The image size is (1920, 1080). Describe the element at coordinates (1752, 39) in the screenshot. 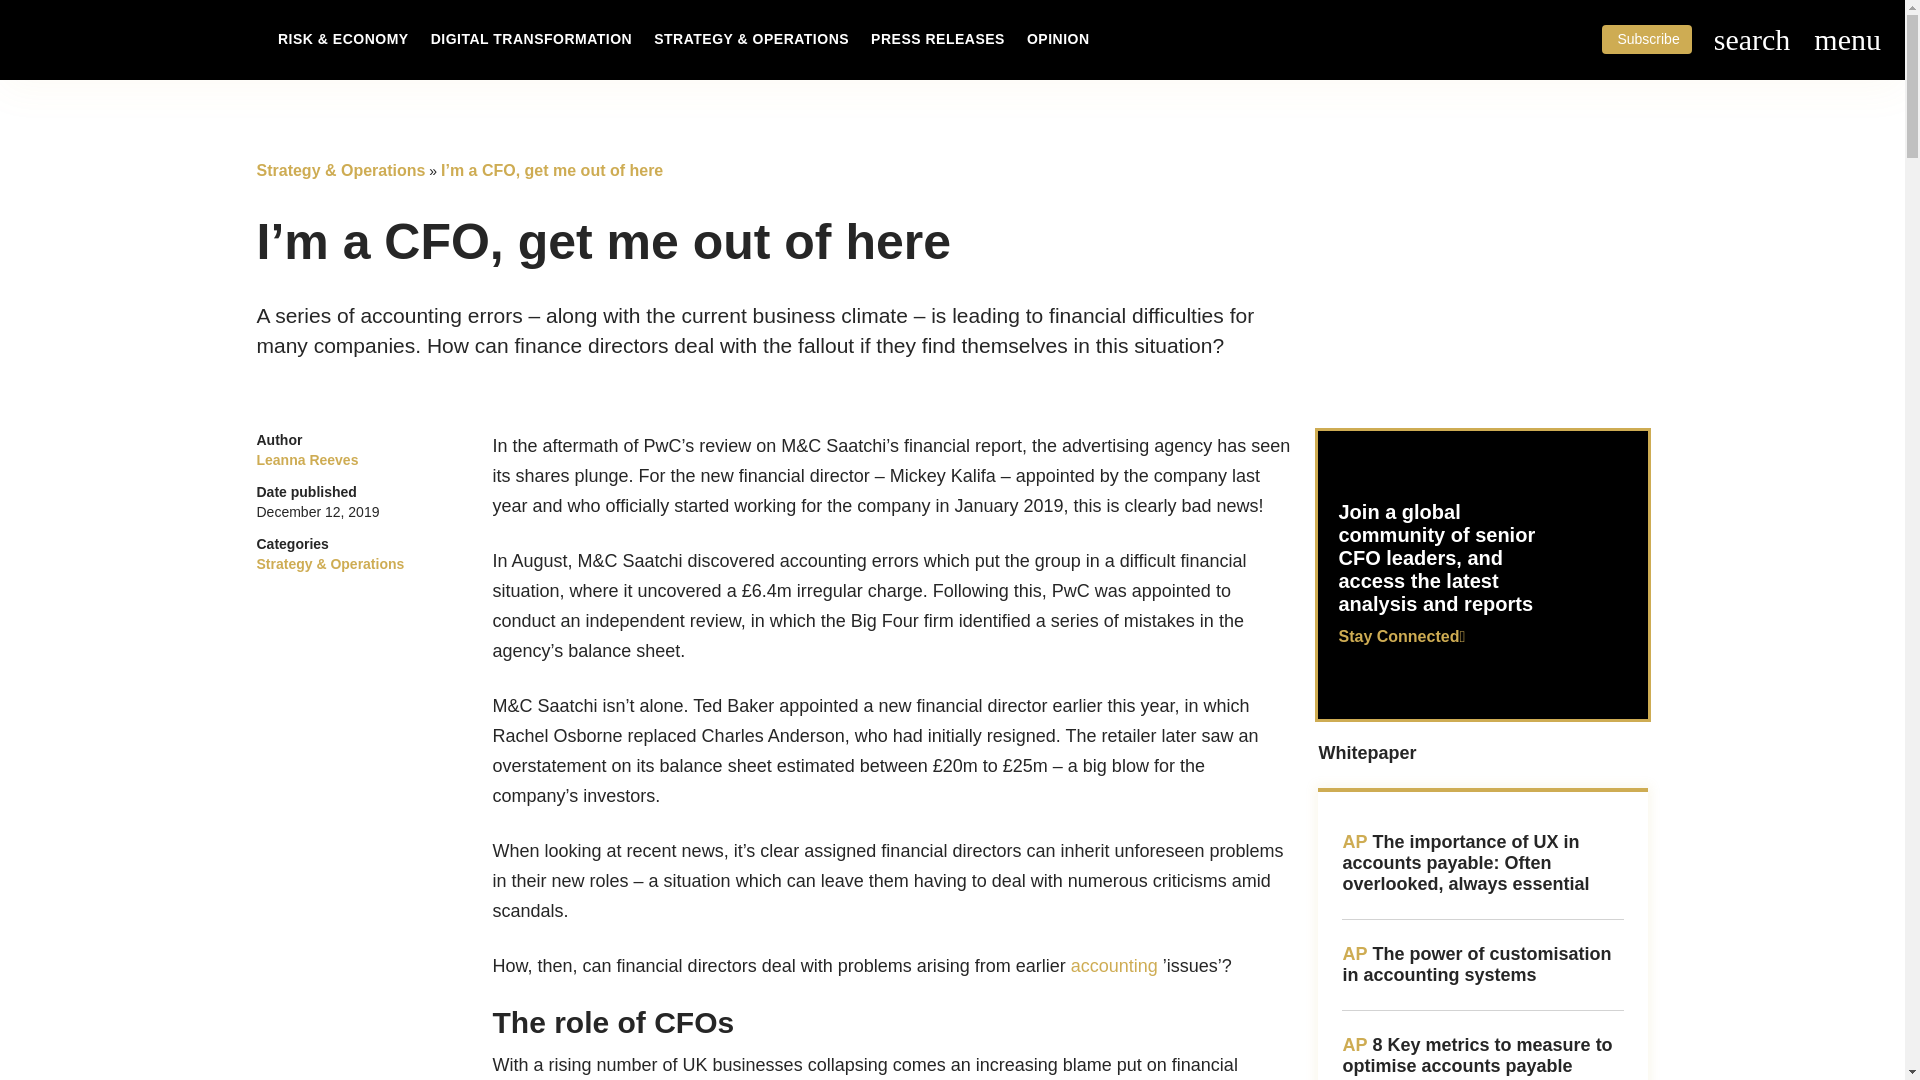

I see `search` at that location.